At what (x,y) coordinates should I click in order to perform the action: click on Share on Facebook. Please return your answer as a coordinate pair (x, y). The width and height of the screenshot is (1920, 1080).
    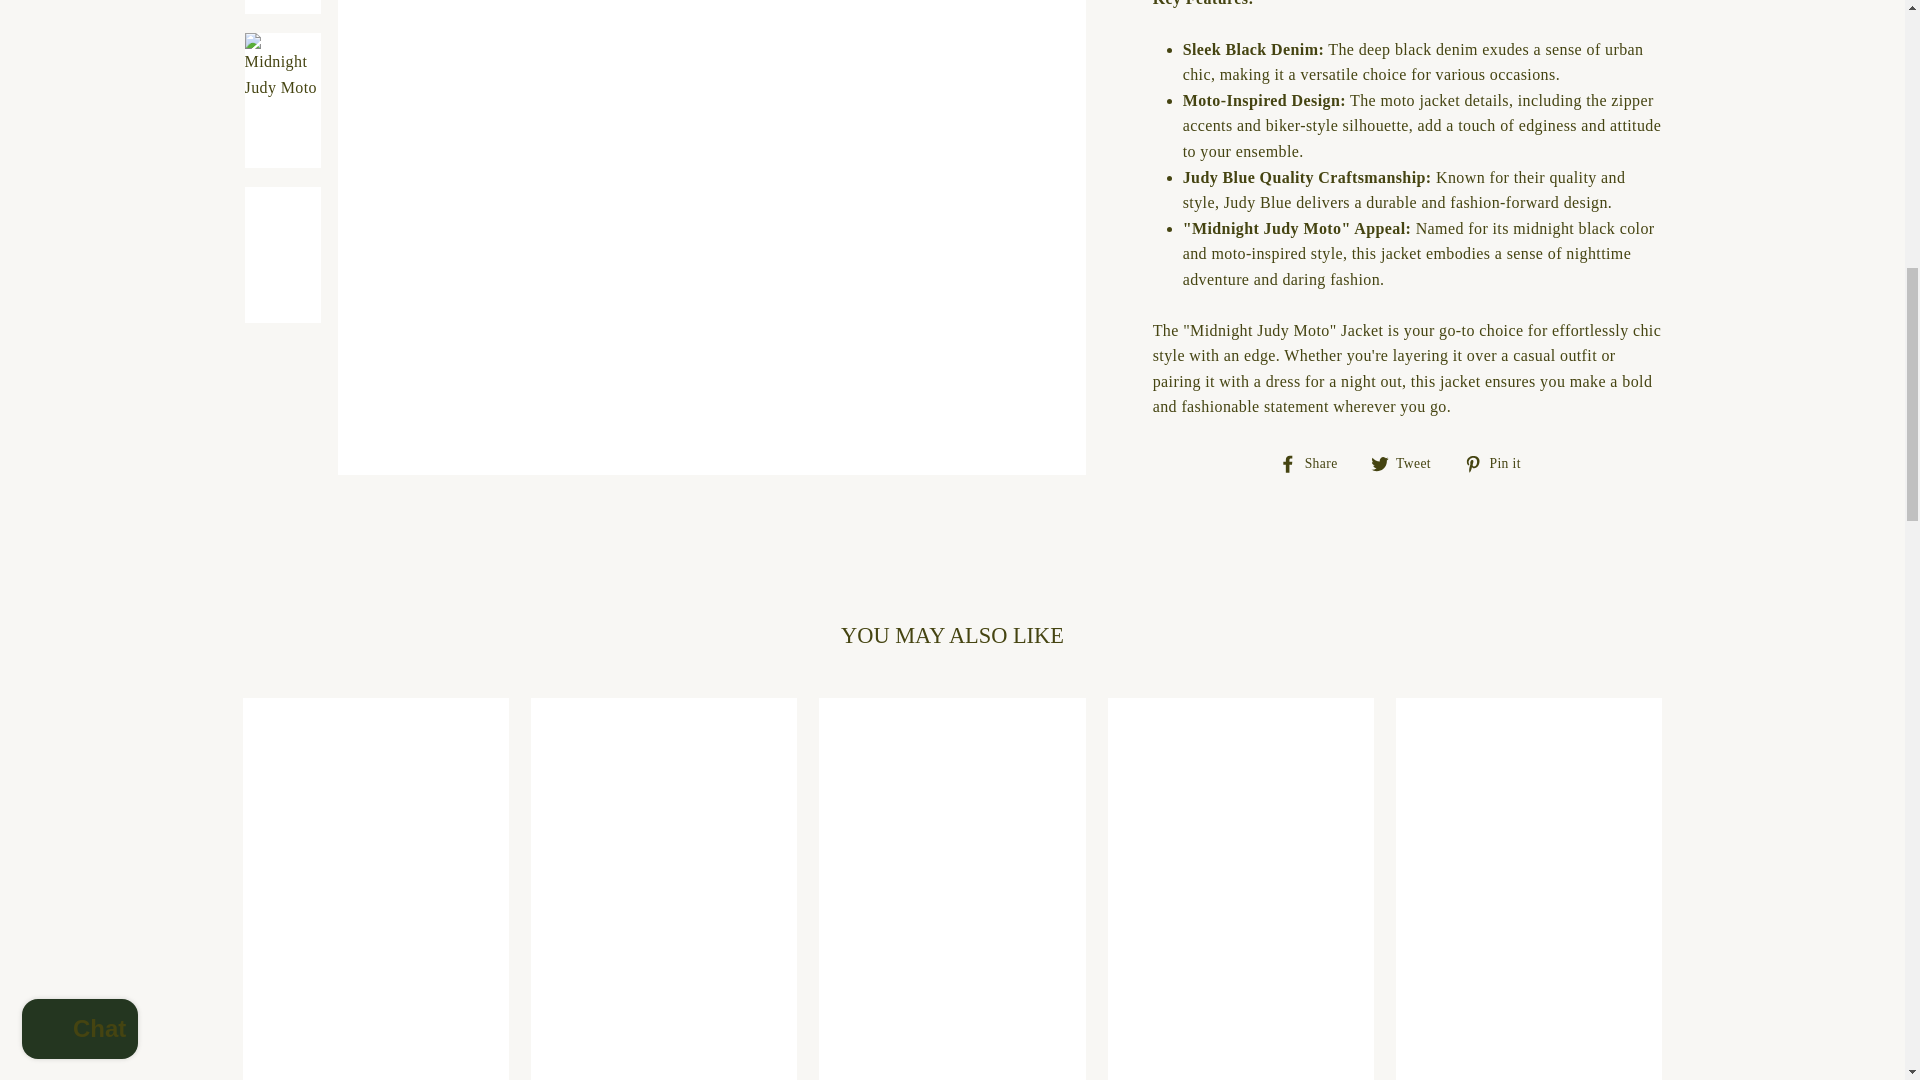
    Looking at the image, I should click on (1314, 463).